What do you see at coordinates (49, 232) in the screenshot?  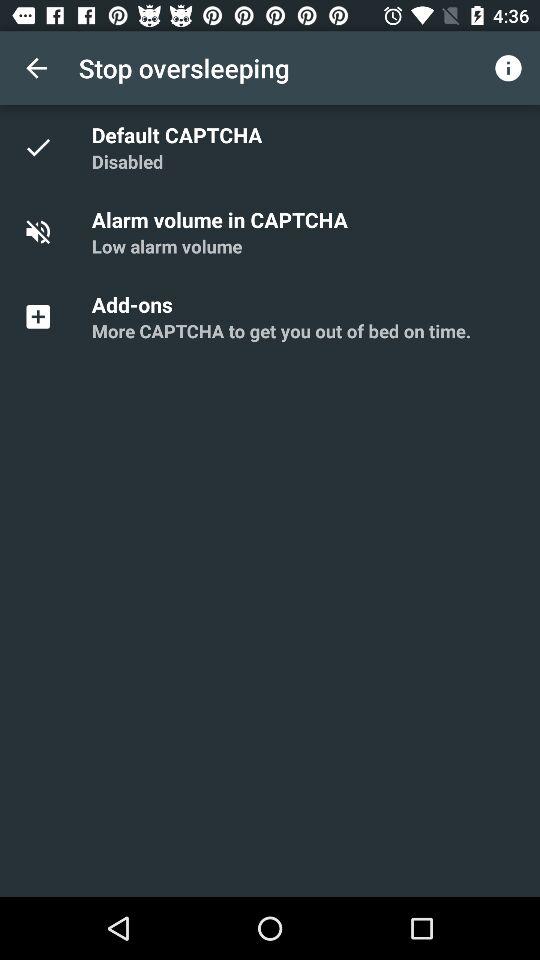 I see `select the icon which is in the second row` at bounding box center [49, 232].